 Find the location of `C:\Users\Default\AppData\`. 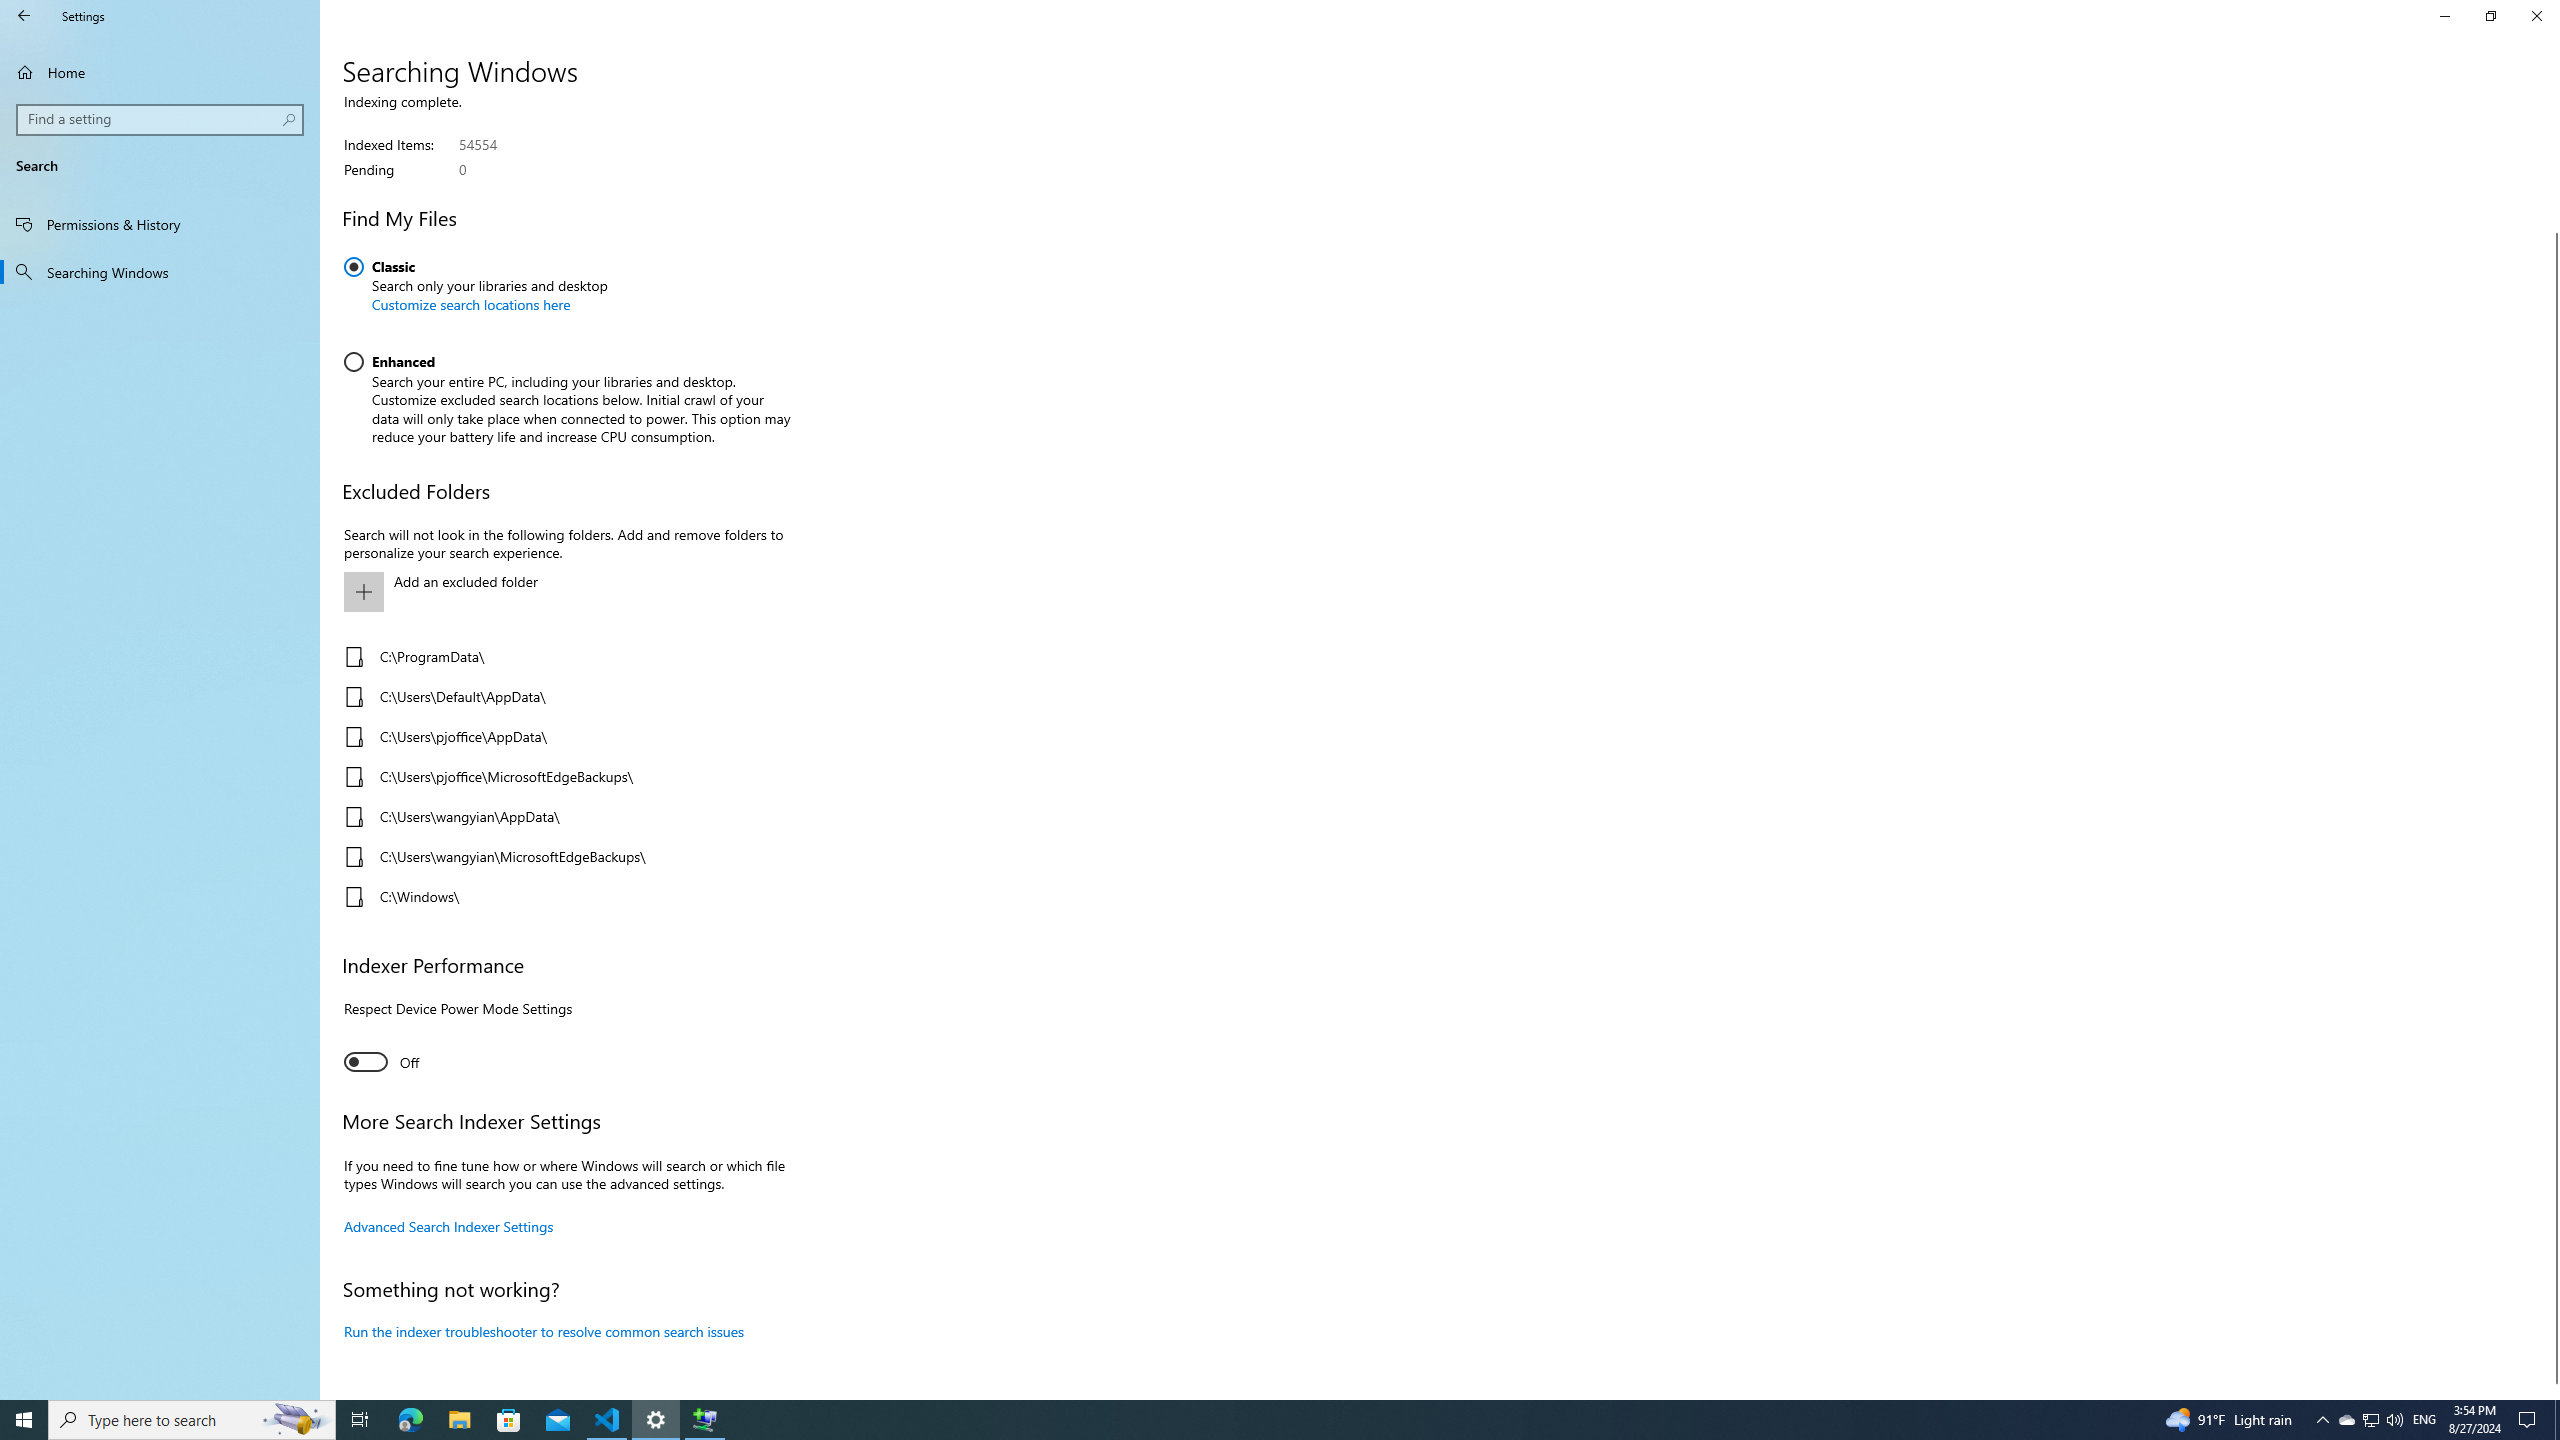

C:\Users\Default\AppData\ is located at coordinates (562, 696).